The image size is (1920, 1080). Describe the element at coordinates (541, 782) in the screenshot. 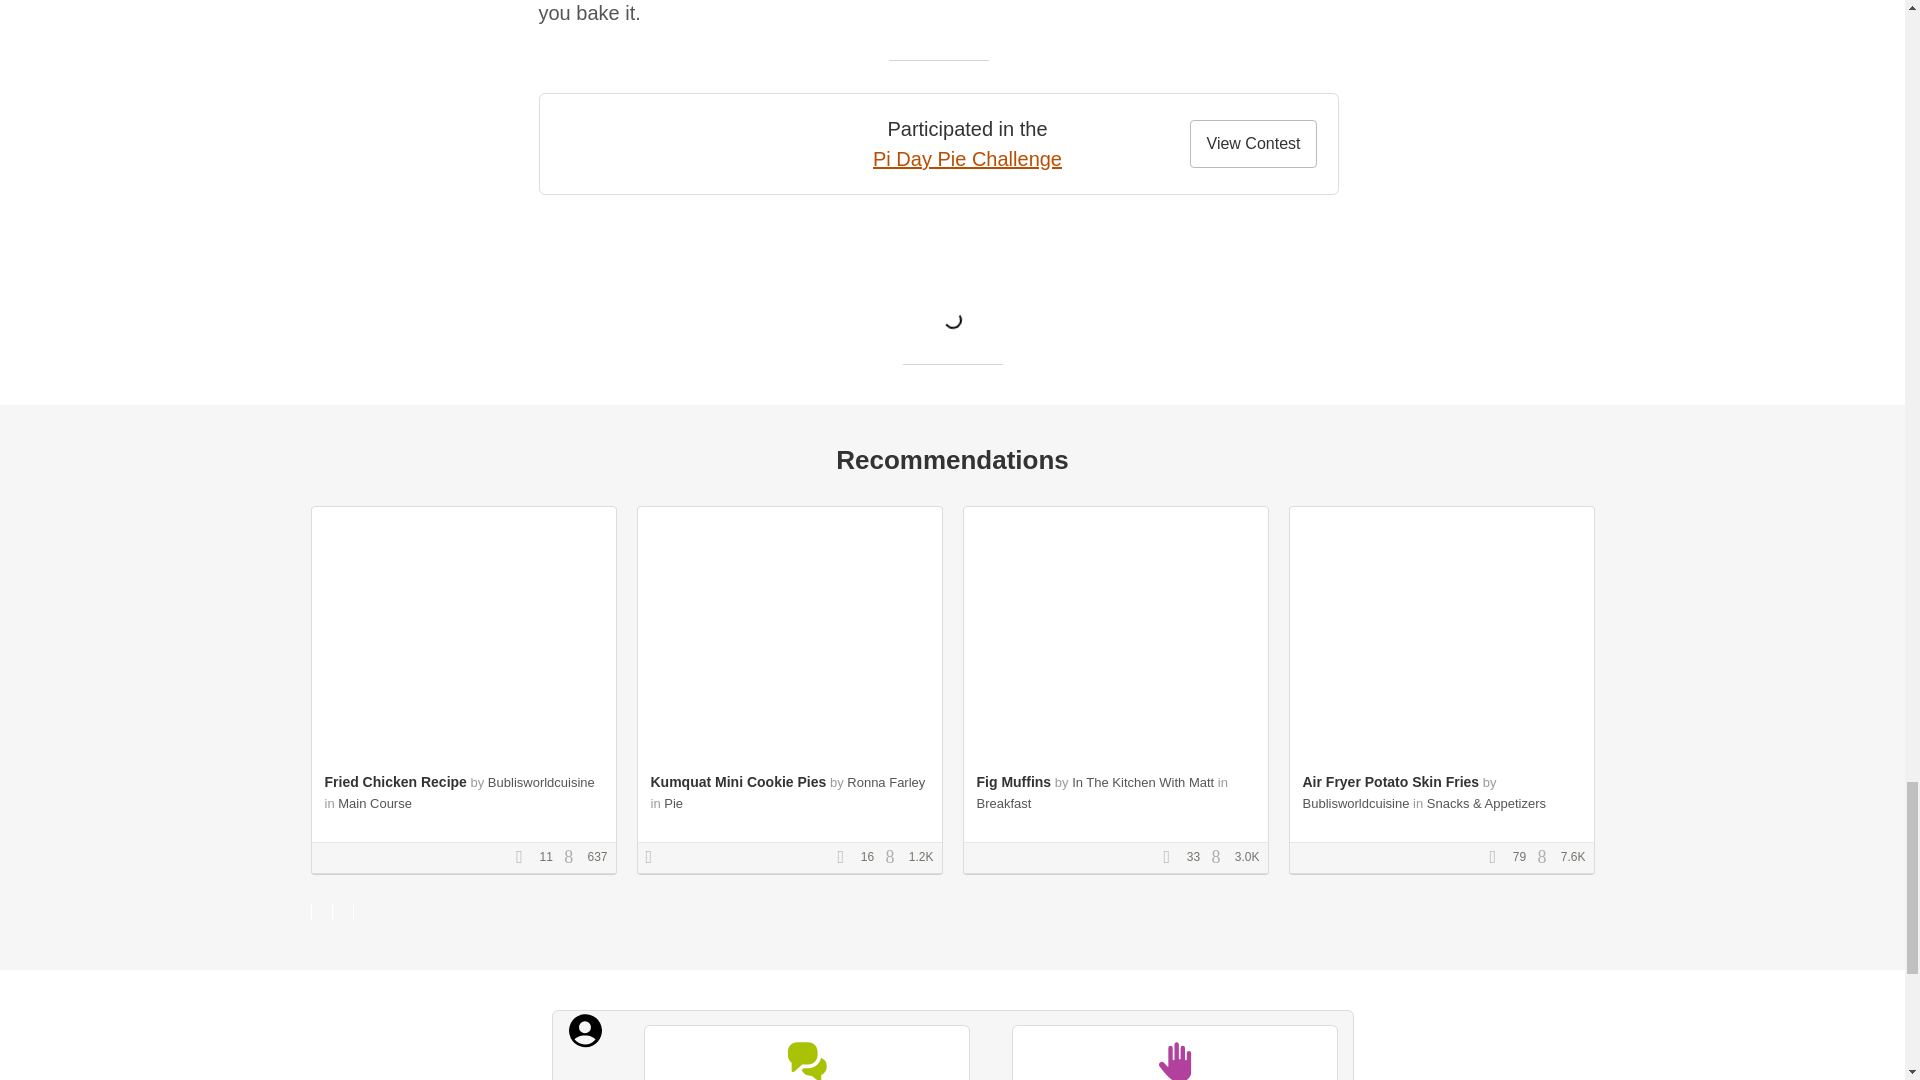

I see `Bublisworldcuisine` at that location.